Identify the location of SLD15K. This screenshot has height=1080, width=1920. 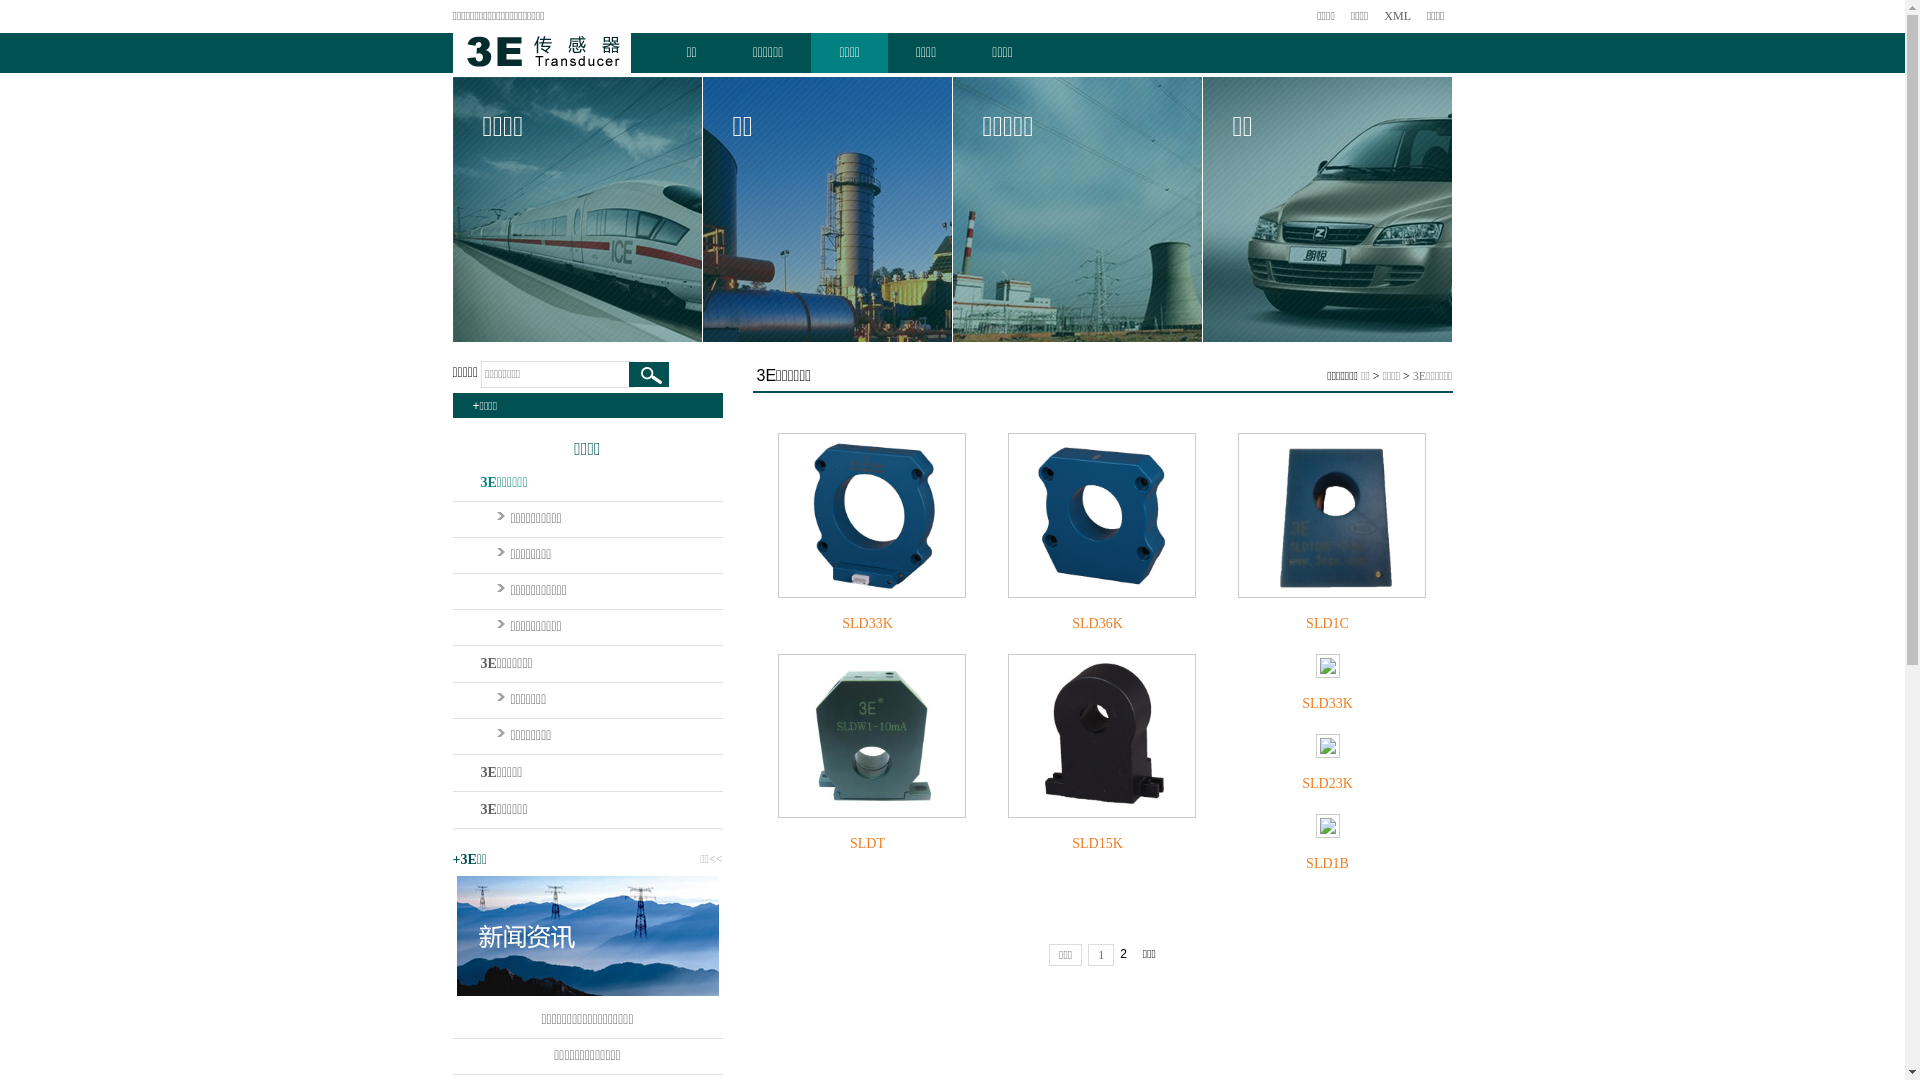
(1098, 740).